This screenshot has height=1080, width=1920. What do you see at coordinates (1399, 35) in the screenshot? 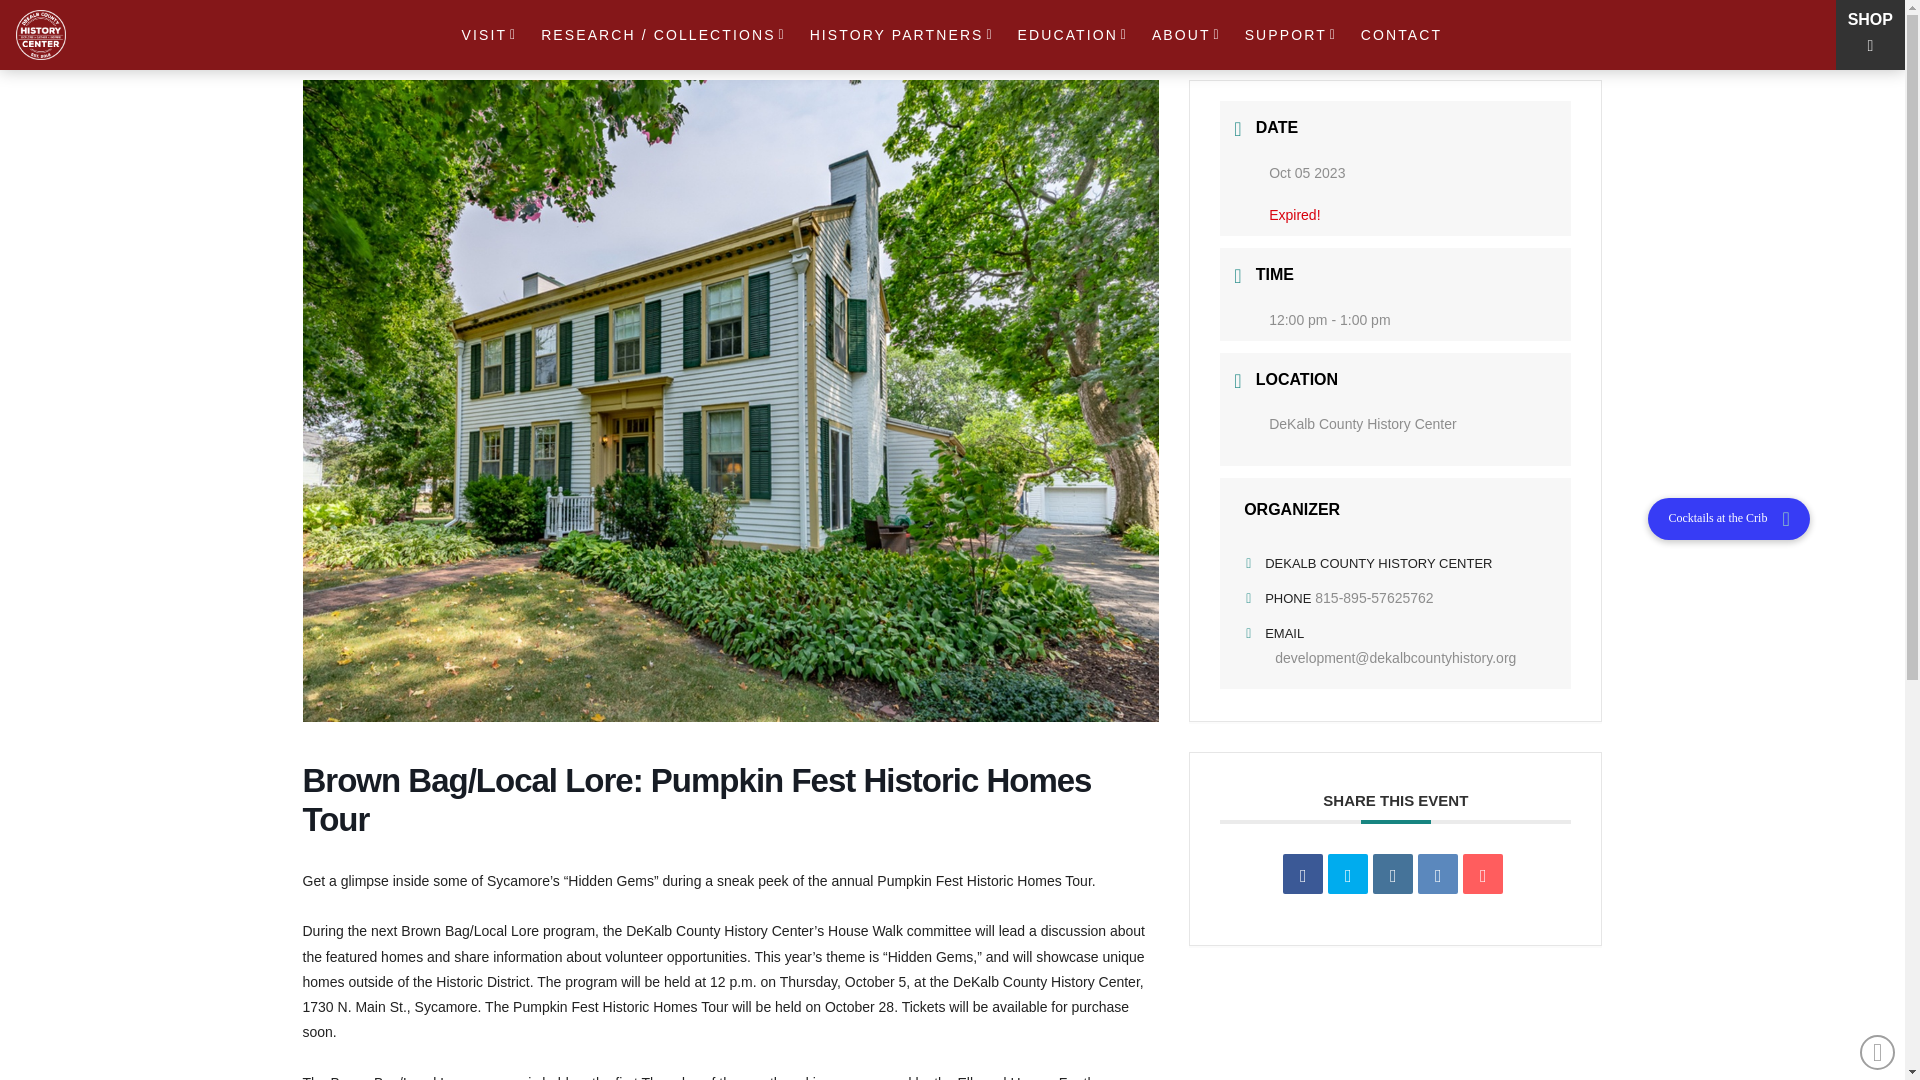
I see `CONTACT` at bounding box center [1399, 35].